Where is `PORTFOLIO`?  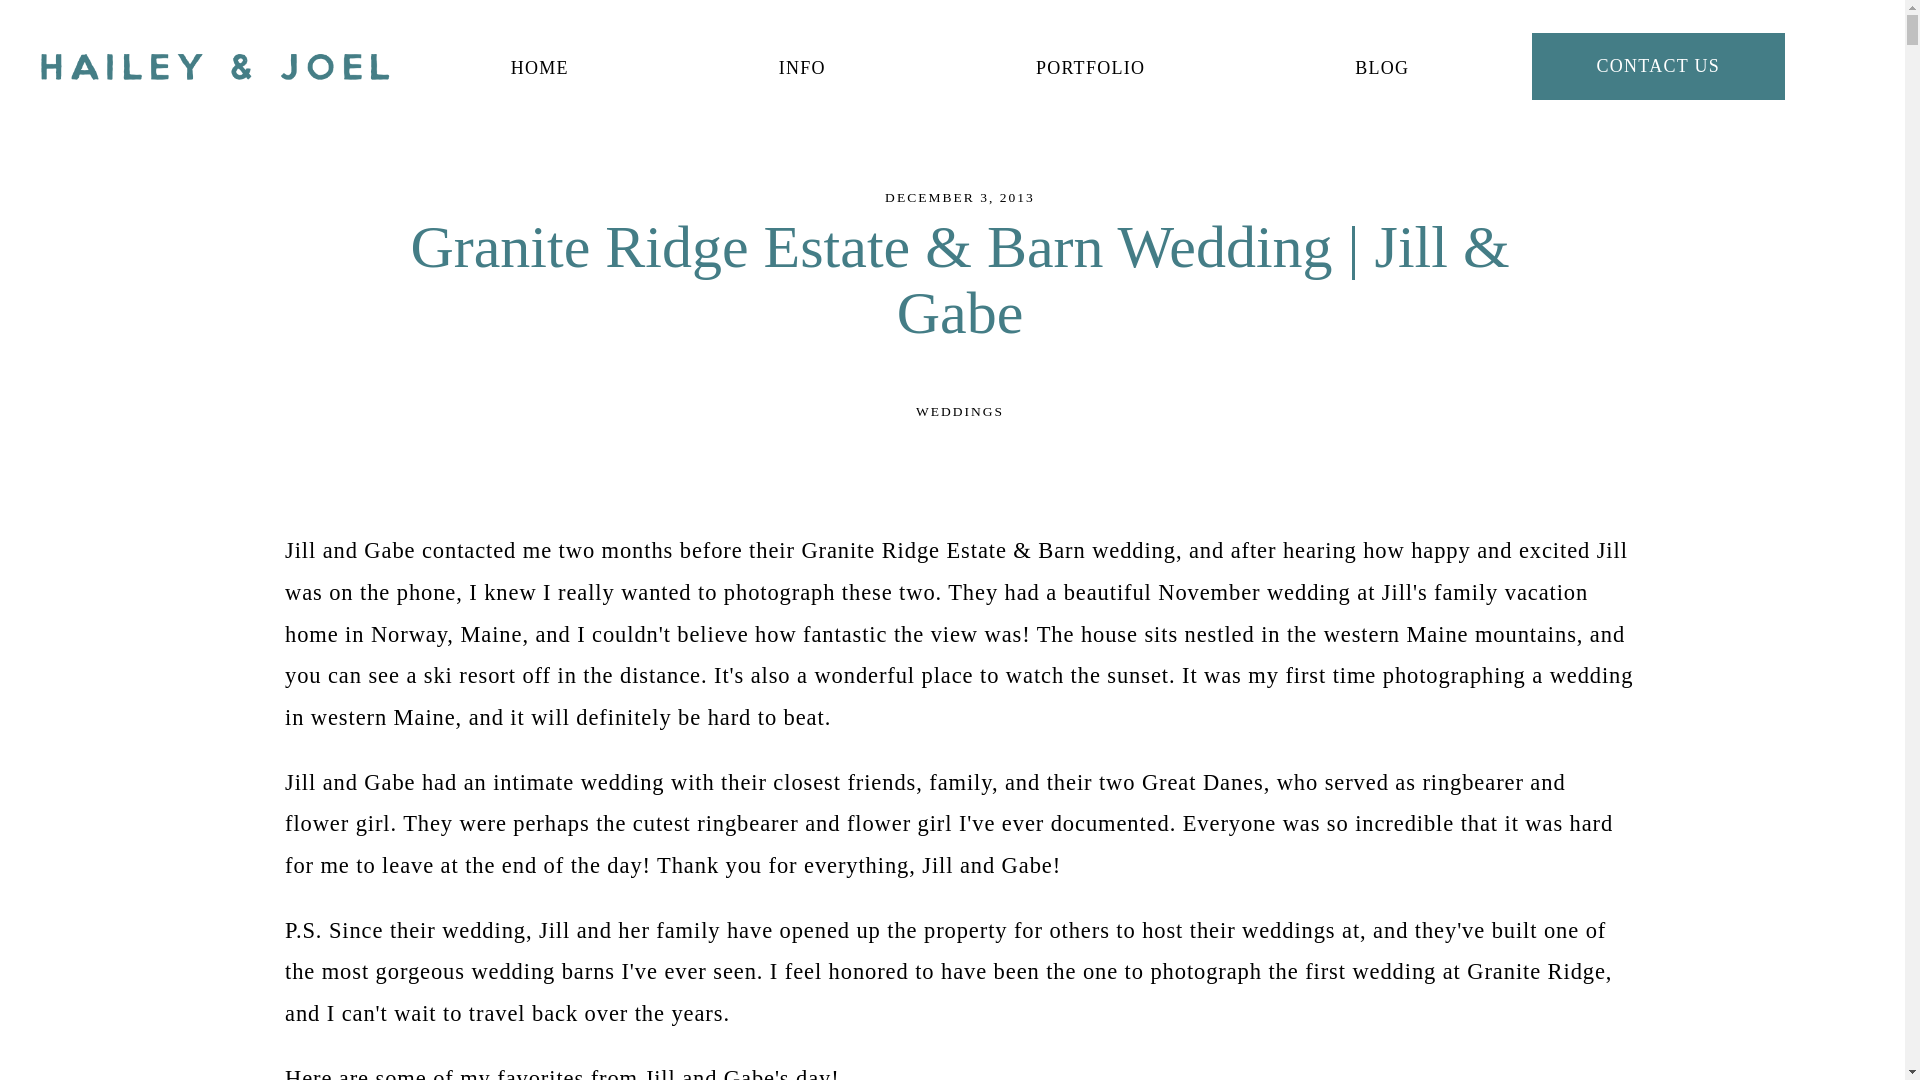 PORTFOLIO is located at coordinates (1090, 68).